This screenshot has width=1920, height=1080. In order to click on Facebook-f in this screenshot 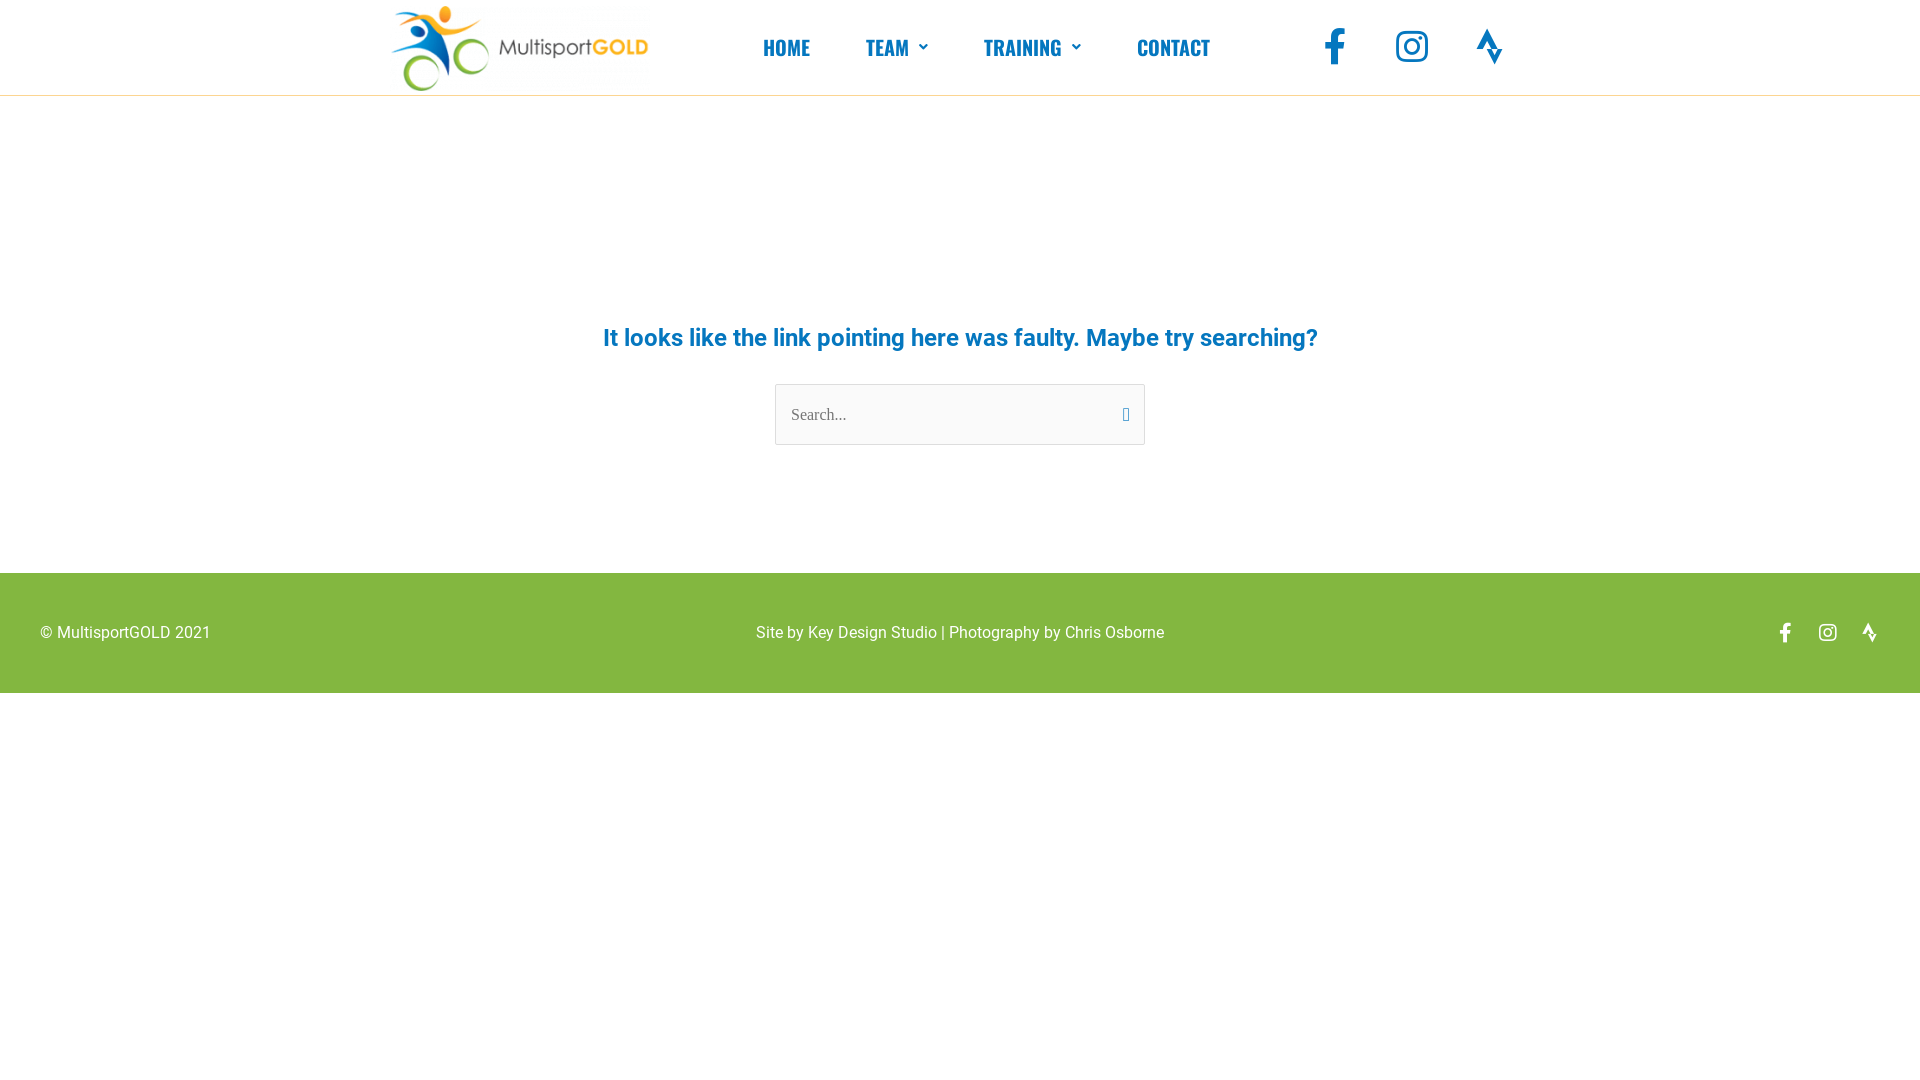, I will do `click(1335, 47)`.